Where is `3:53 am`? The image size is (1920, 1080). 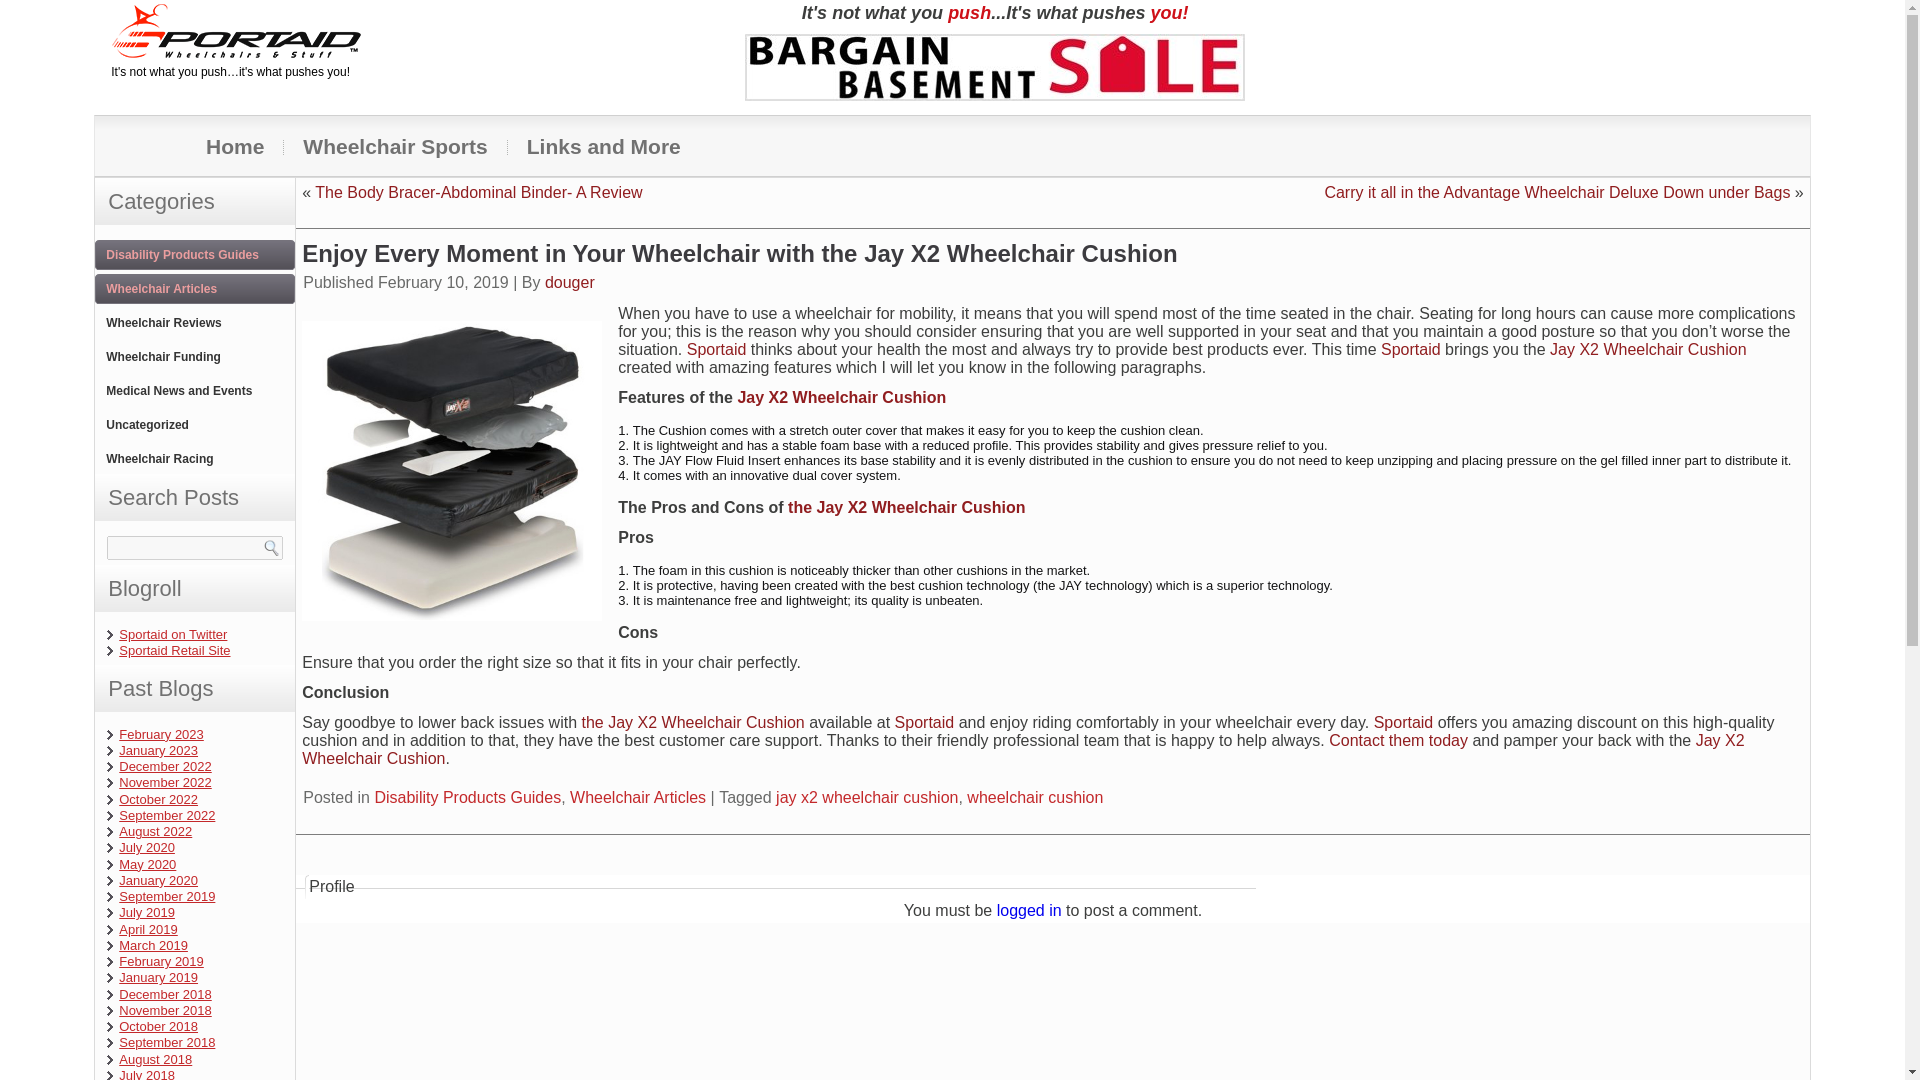
3:53 am is located at coordinates (443, 282).